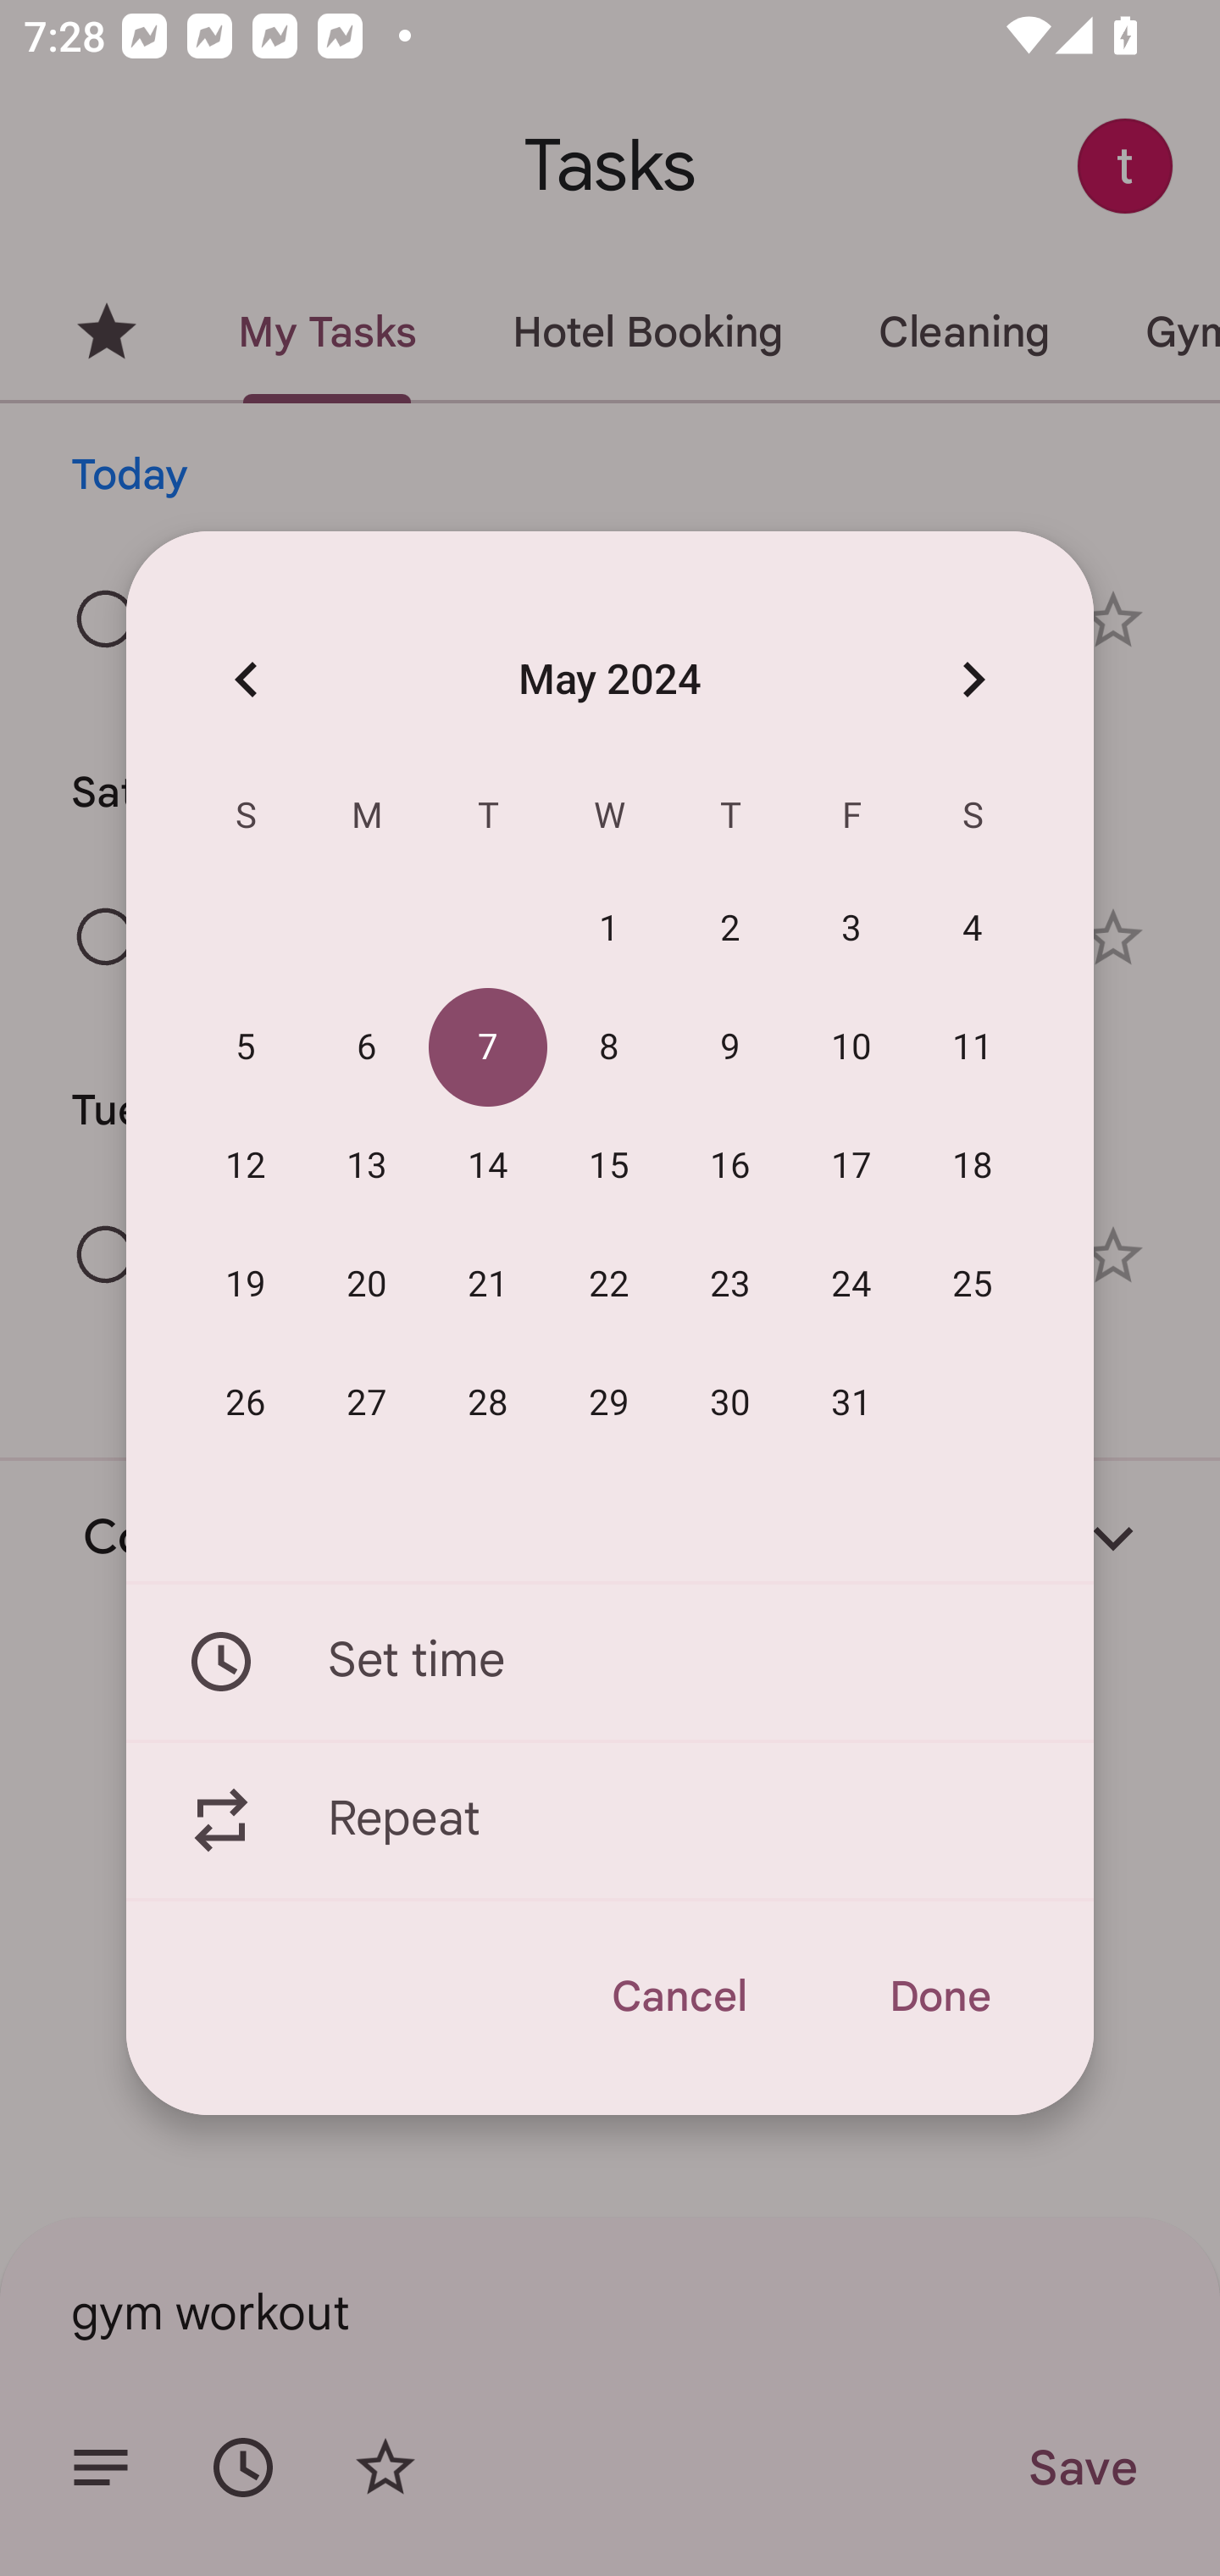 Image resolution: width=1220 pixels, height=2576 pixels. Describe the element at coordinates (730, 1403) in the screenshot. I see `30 30 May 2024` at that location.